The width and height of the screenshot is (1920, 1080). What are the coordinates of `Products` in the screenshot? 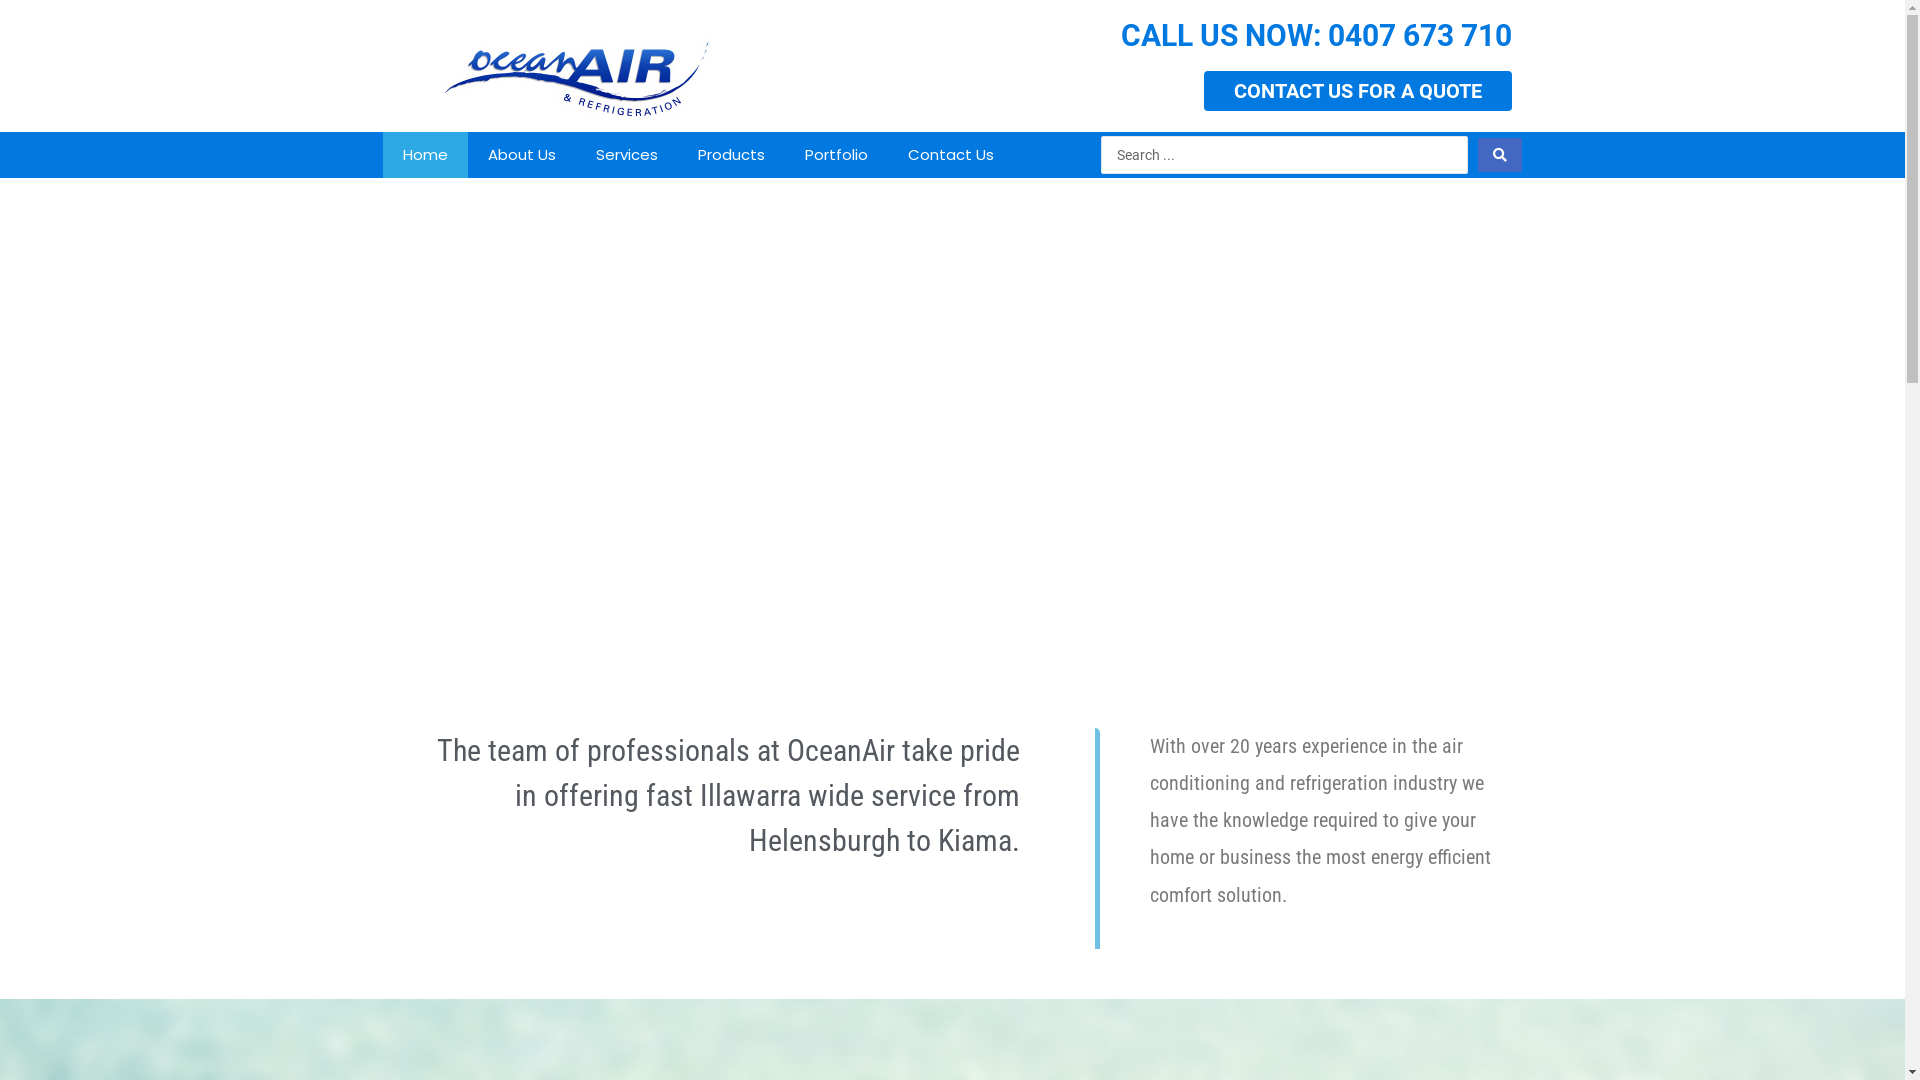 It's located at (732, 155).